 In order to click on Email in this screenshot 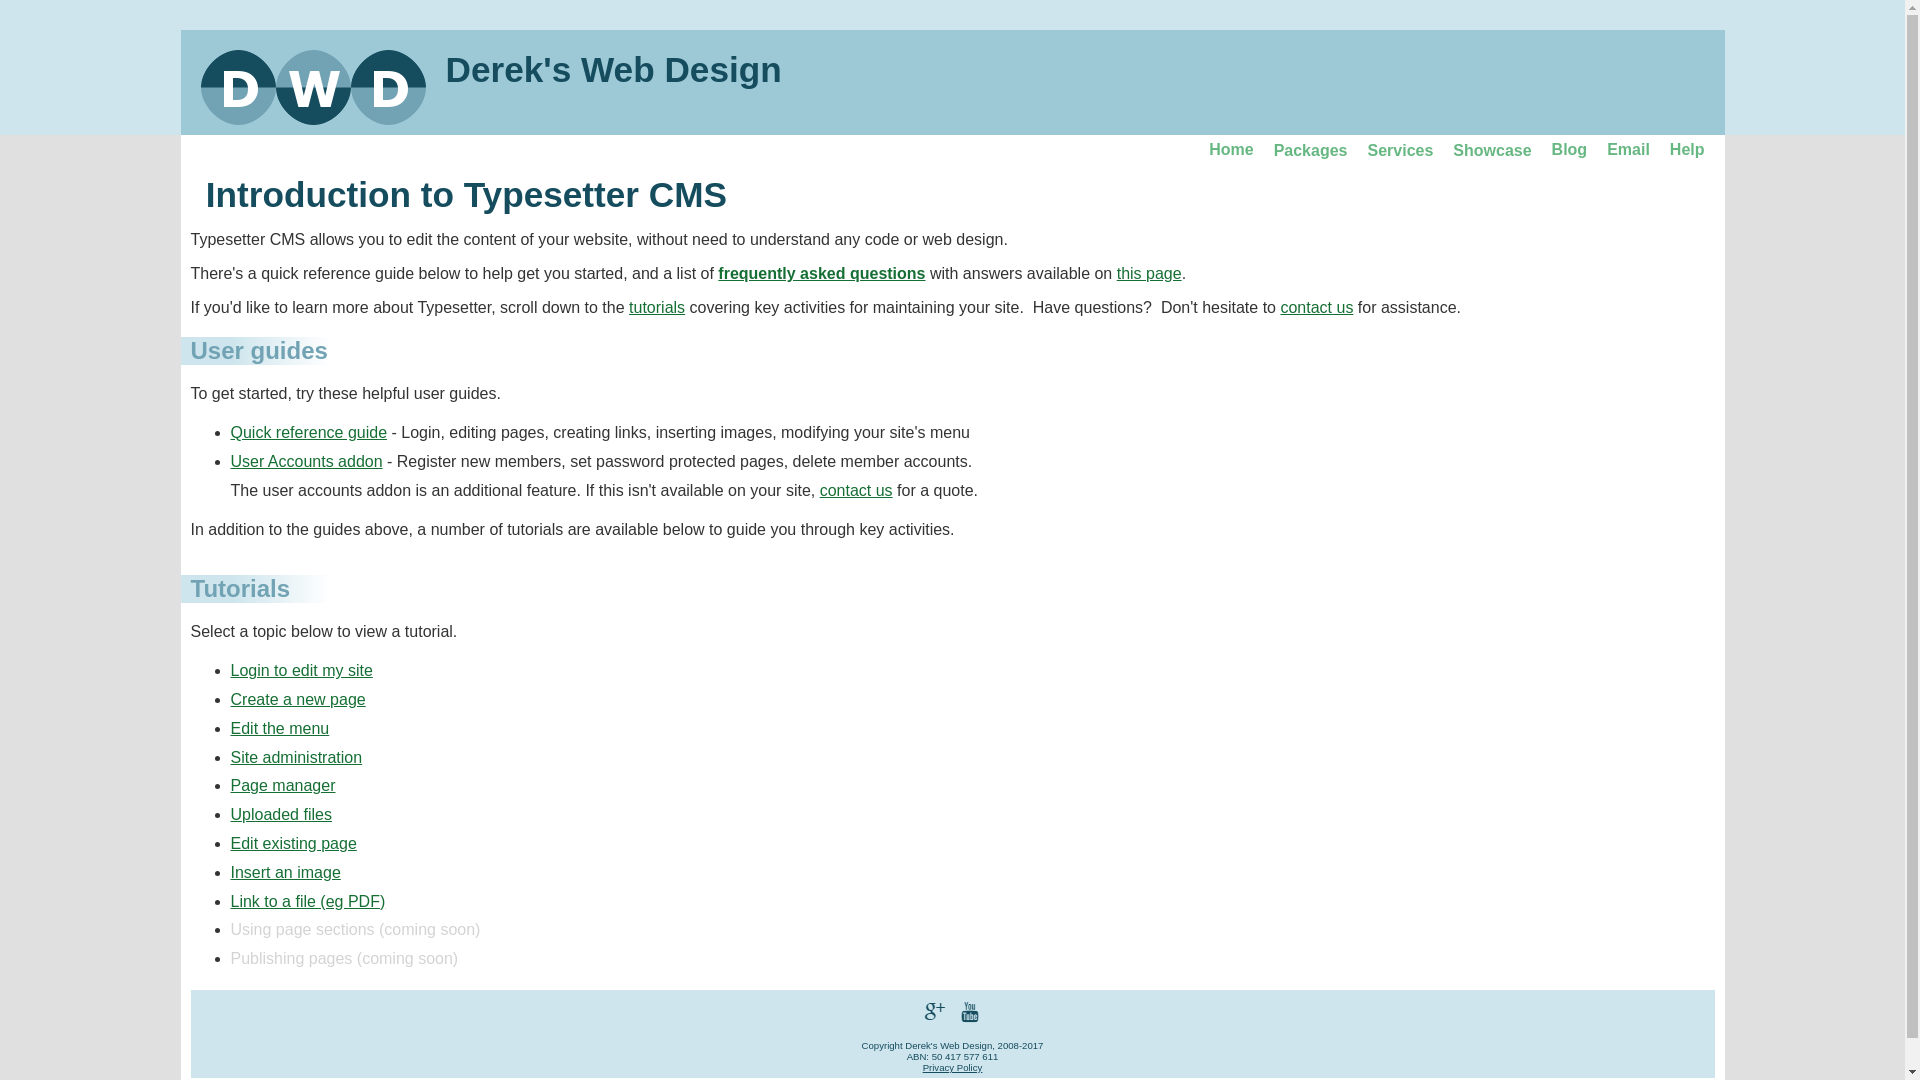, I will do `click(1628, 150)`.